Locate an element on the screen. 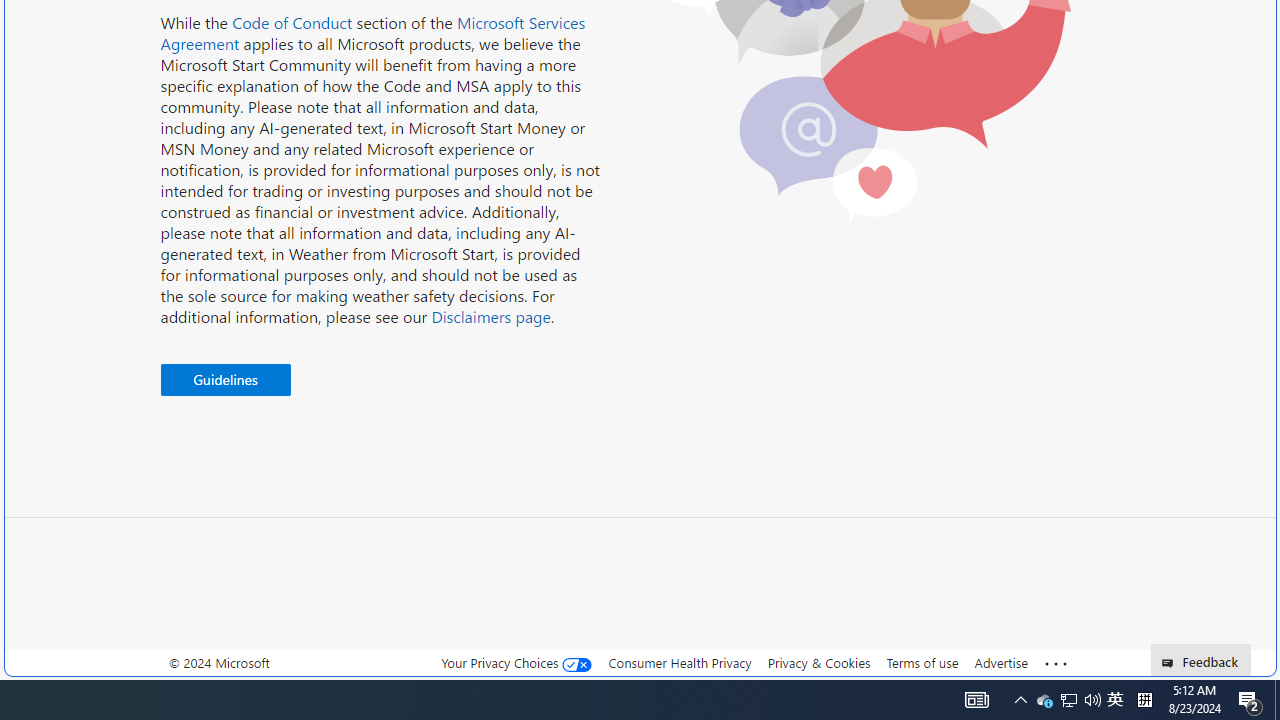 Image resolution: width=1280 pixels, height=720 pixels. Code of Conduct is located at coordinates (292, 22).